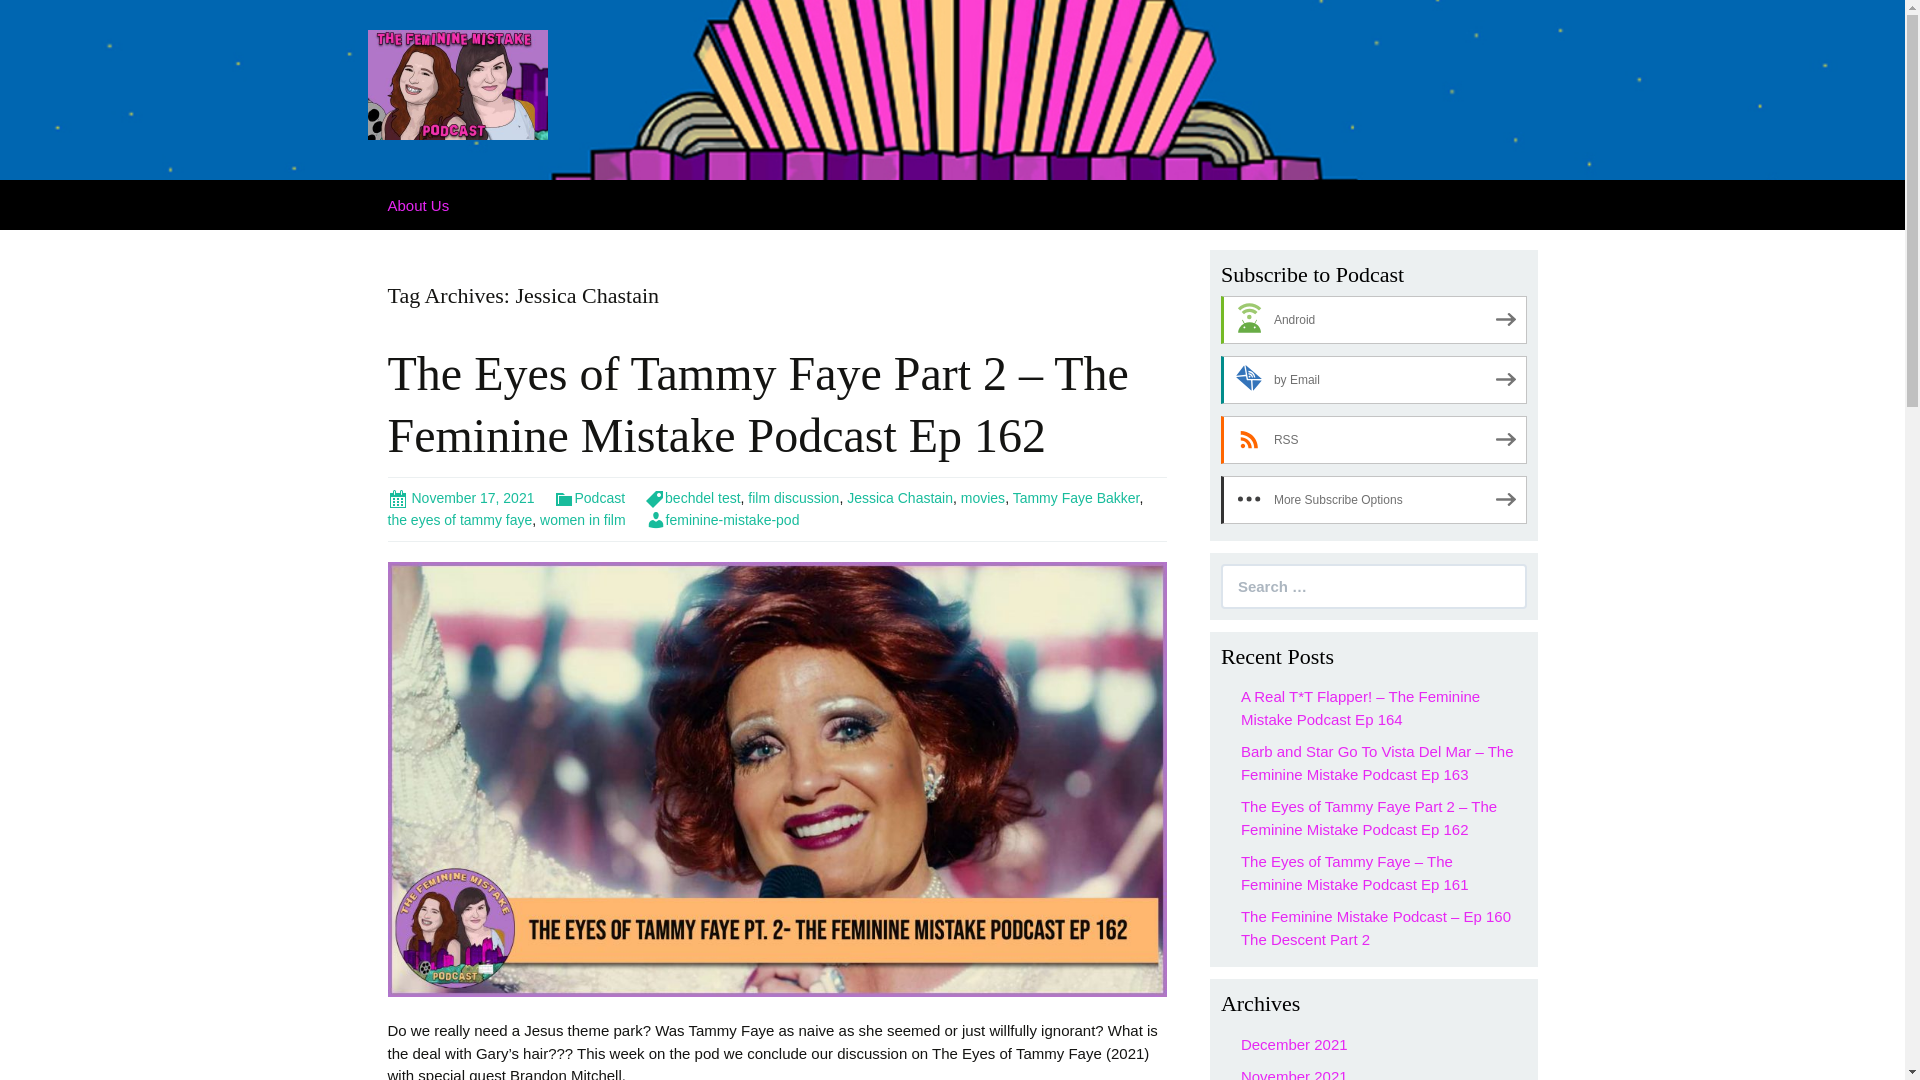 The width and height of the screenshot is (1920, 1080). I want to click on Jessica Chastain, so click(899, 498).